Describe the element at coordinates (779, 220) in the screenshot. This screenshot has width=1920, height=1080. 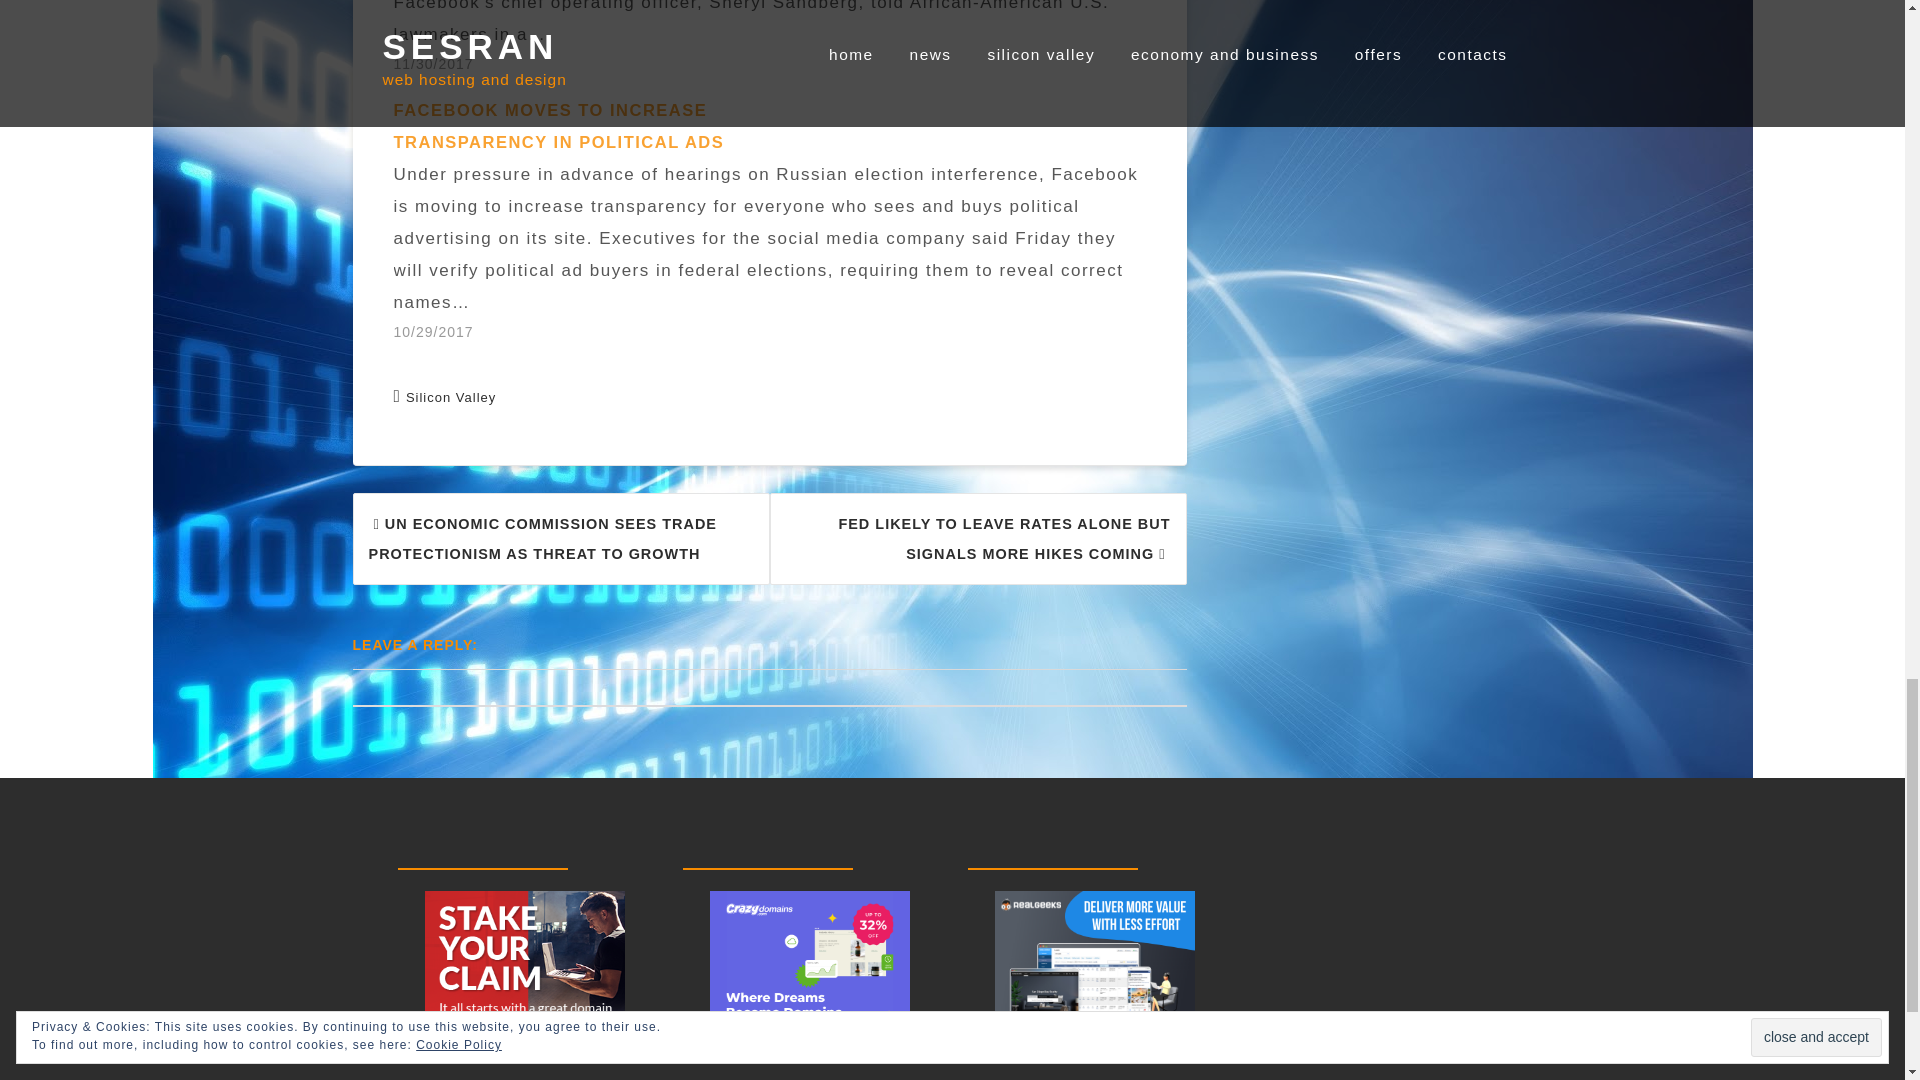
I see `Facebook Moves to Increase Transparency in Political Ads` at that location.